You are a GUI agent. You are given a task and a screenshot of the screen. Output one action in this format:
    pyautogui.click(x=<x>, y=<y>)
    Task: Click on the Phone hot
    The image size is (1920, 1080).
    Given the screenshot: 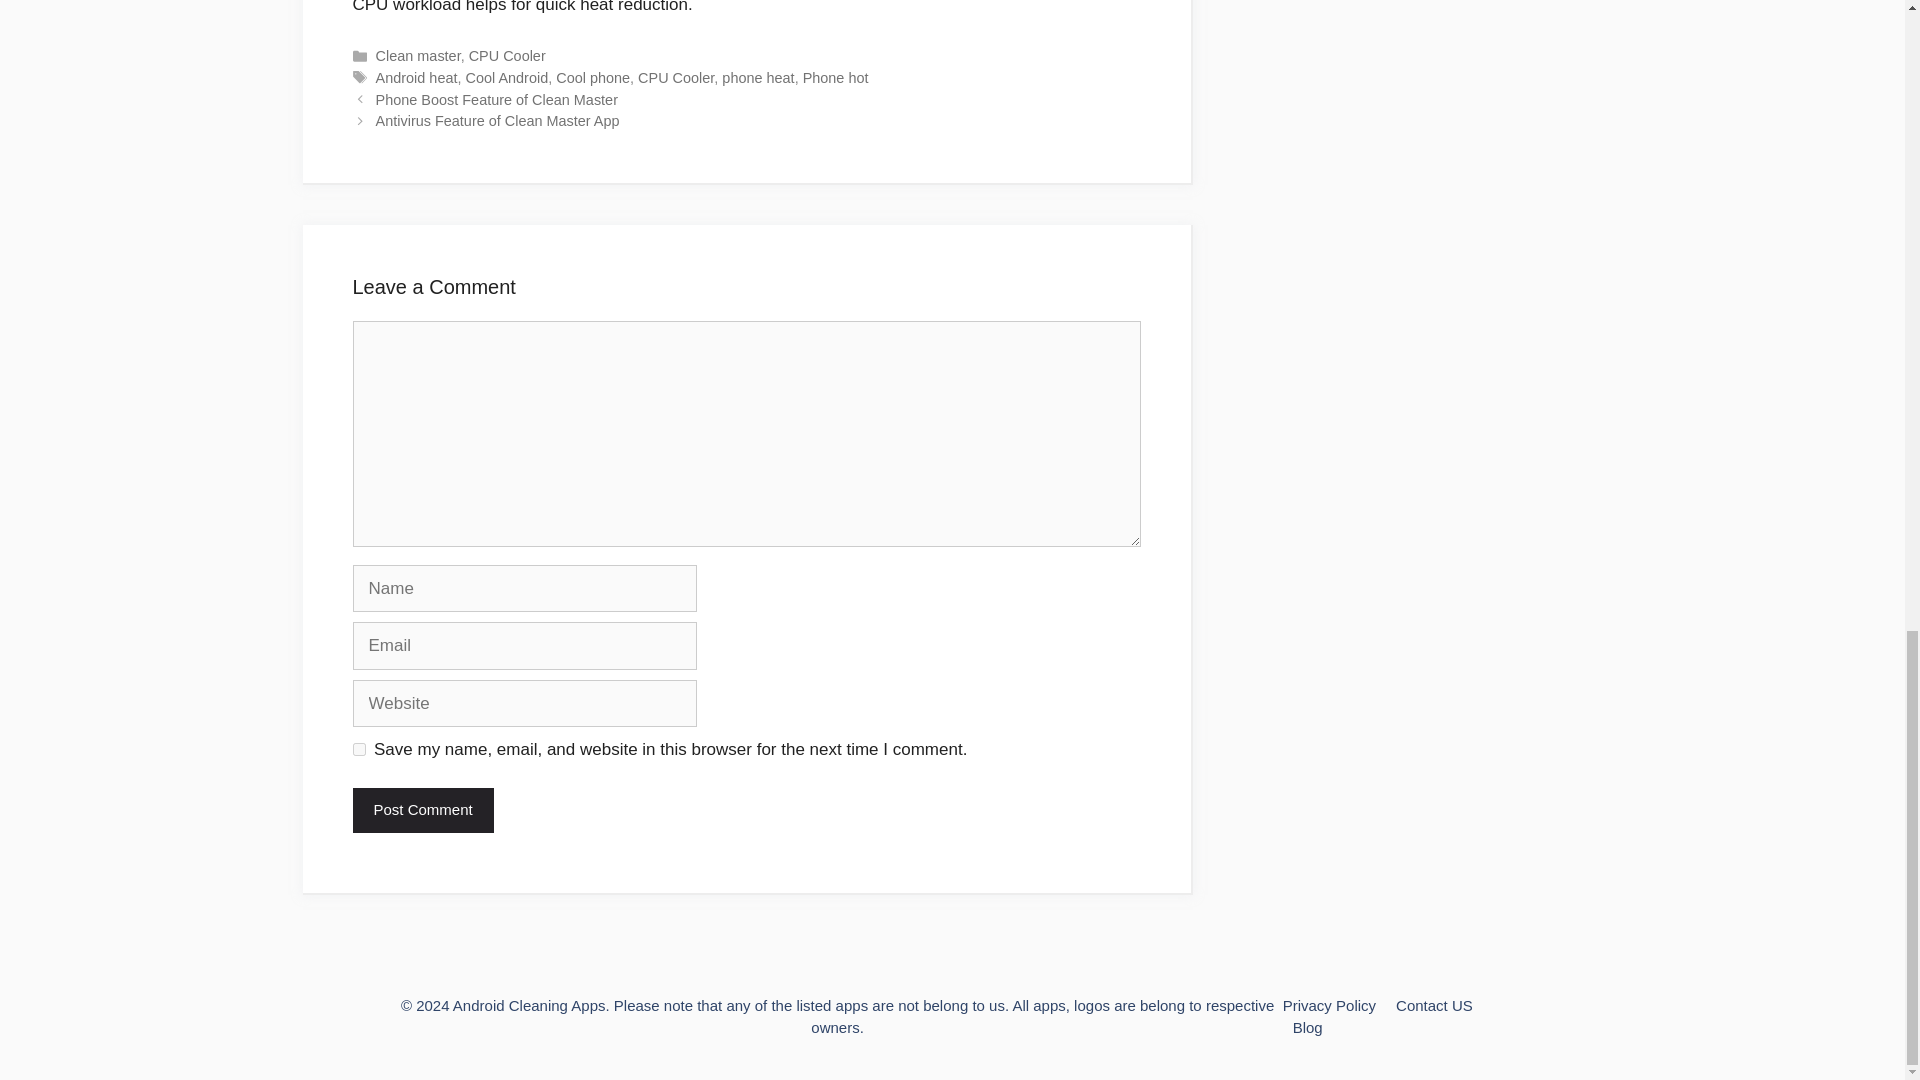 What is the action you would take?
    pyautogui.click(x=836, y=78)
    